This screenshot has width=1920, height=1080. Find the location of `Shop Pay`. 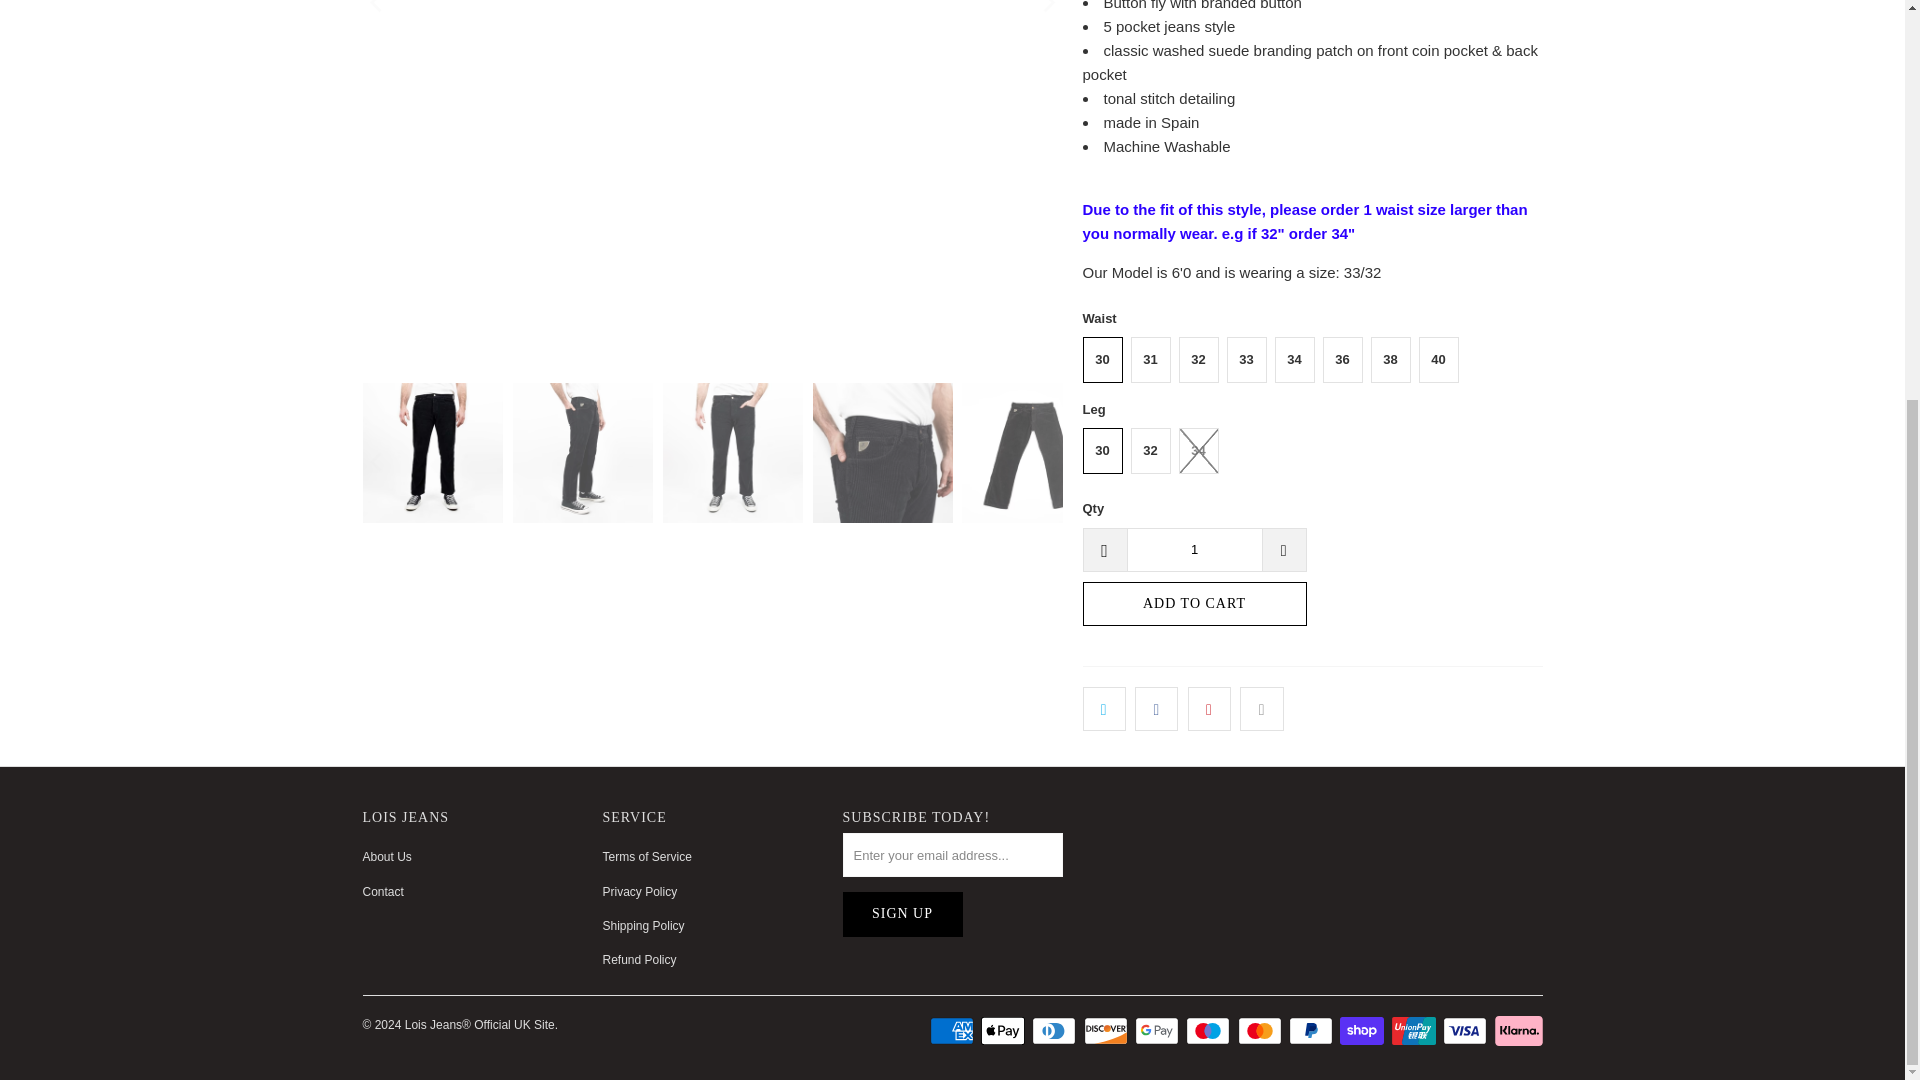

Shop Pay is located at coordinates (1364, 1031).